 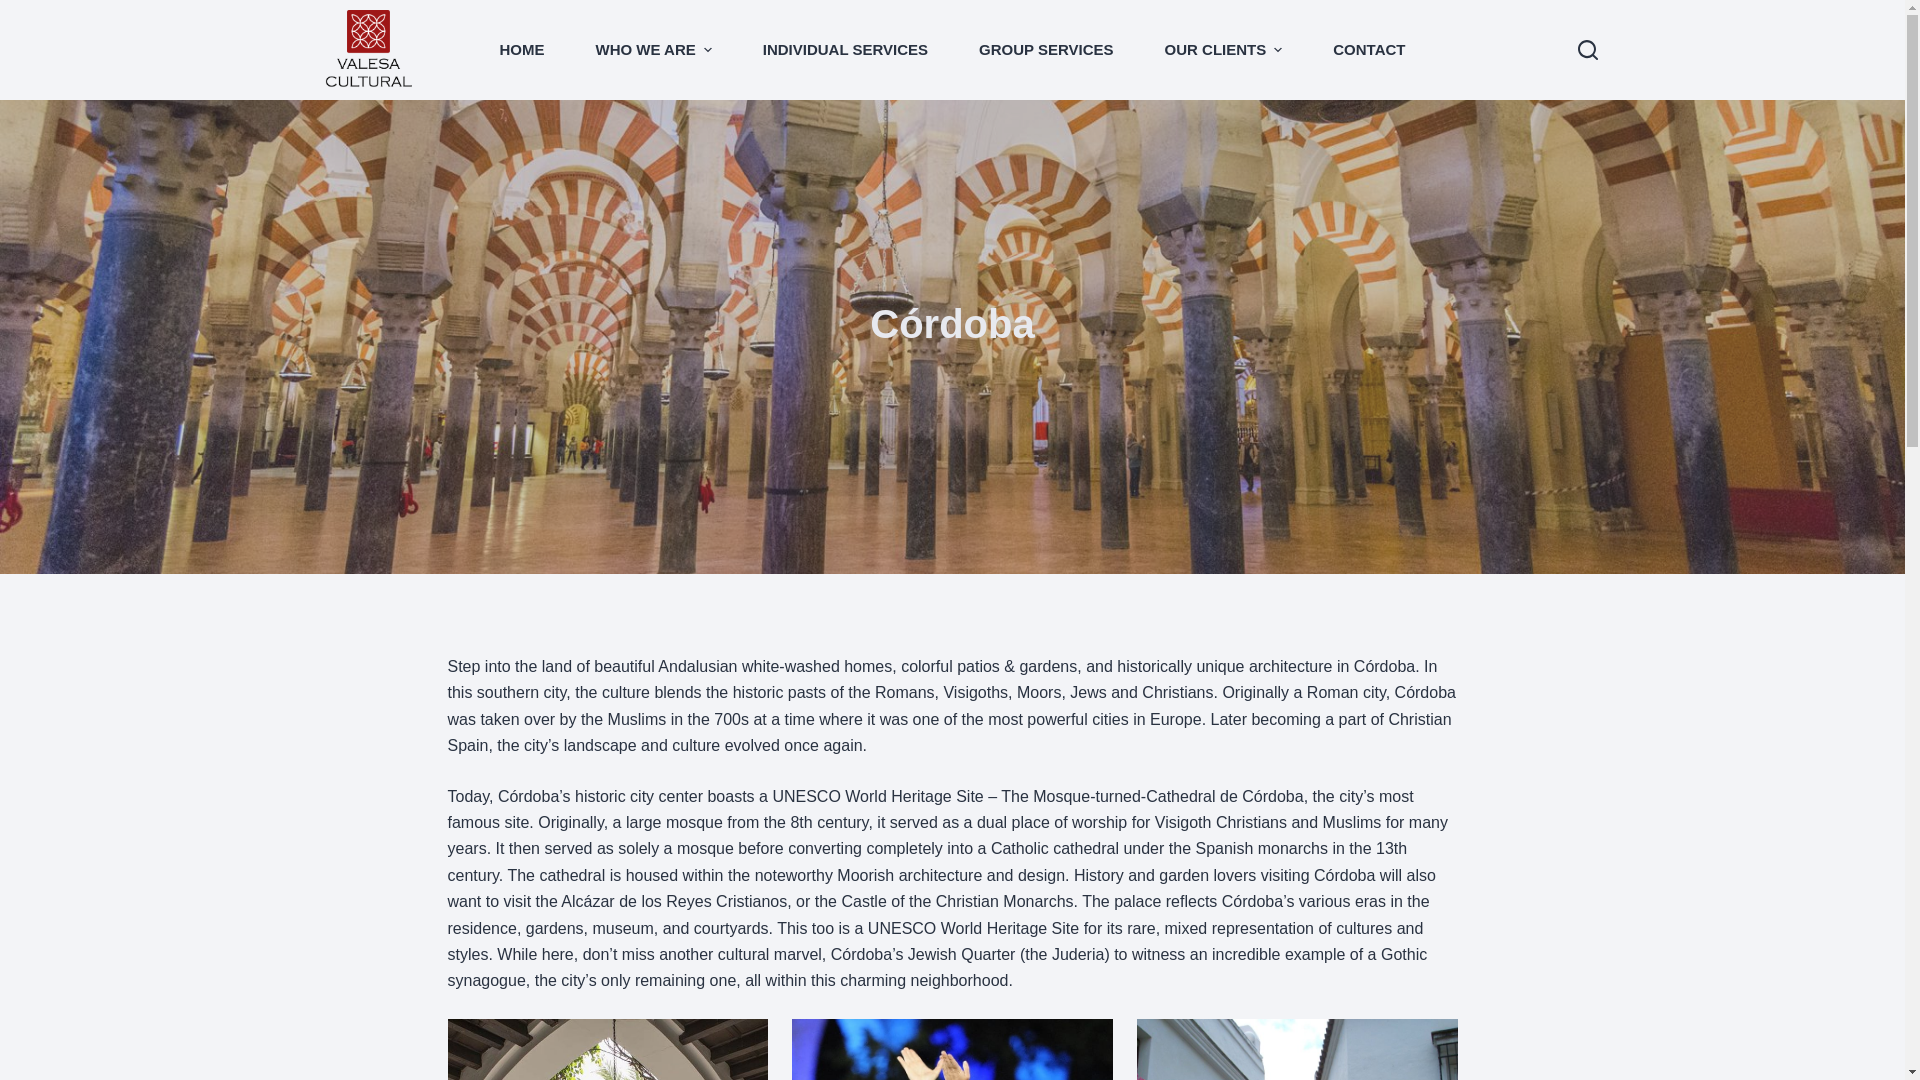 I want to click on INDIVIDUAL SERVICES, so click(x=844, y=50).